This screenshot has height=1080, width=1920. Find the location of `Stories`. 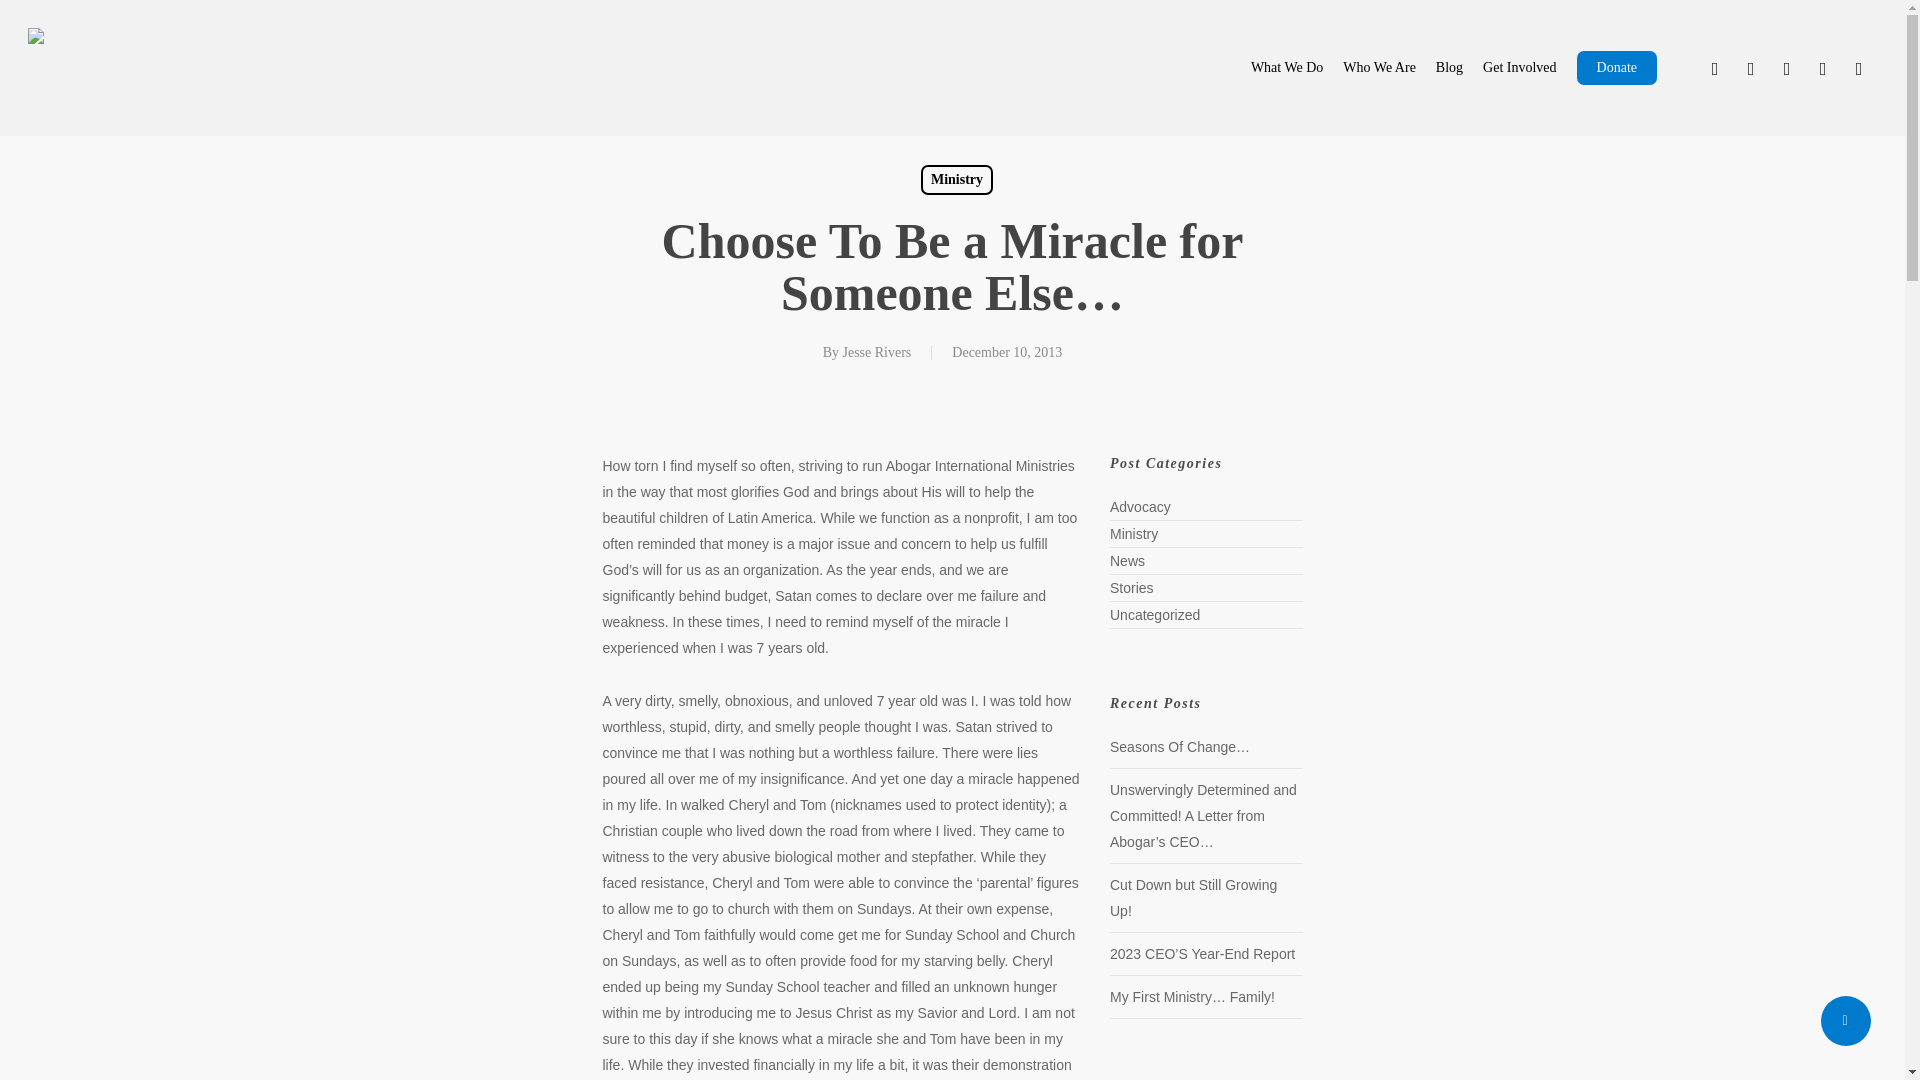

Stories is located at coordinates (1403, 588).